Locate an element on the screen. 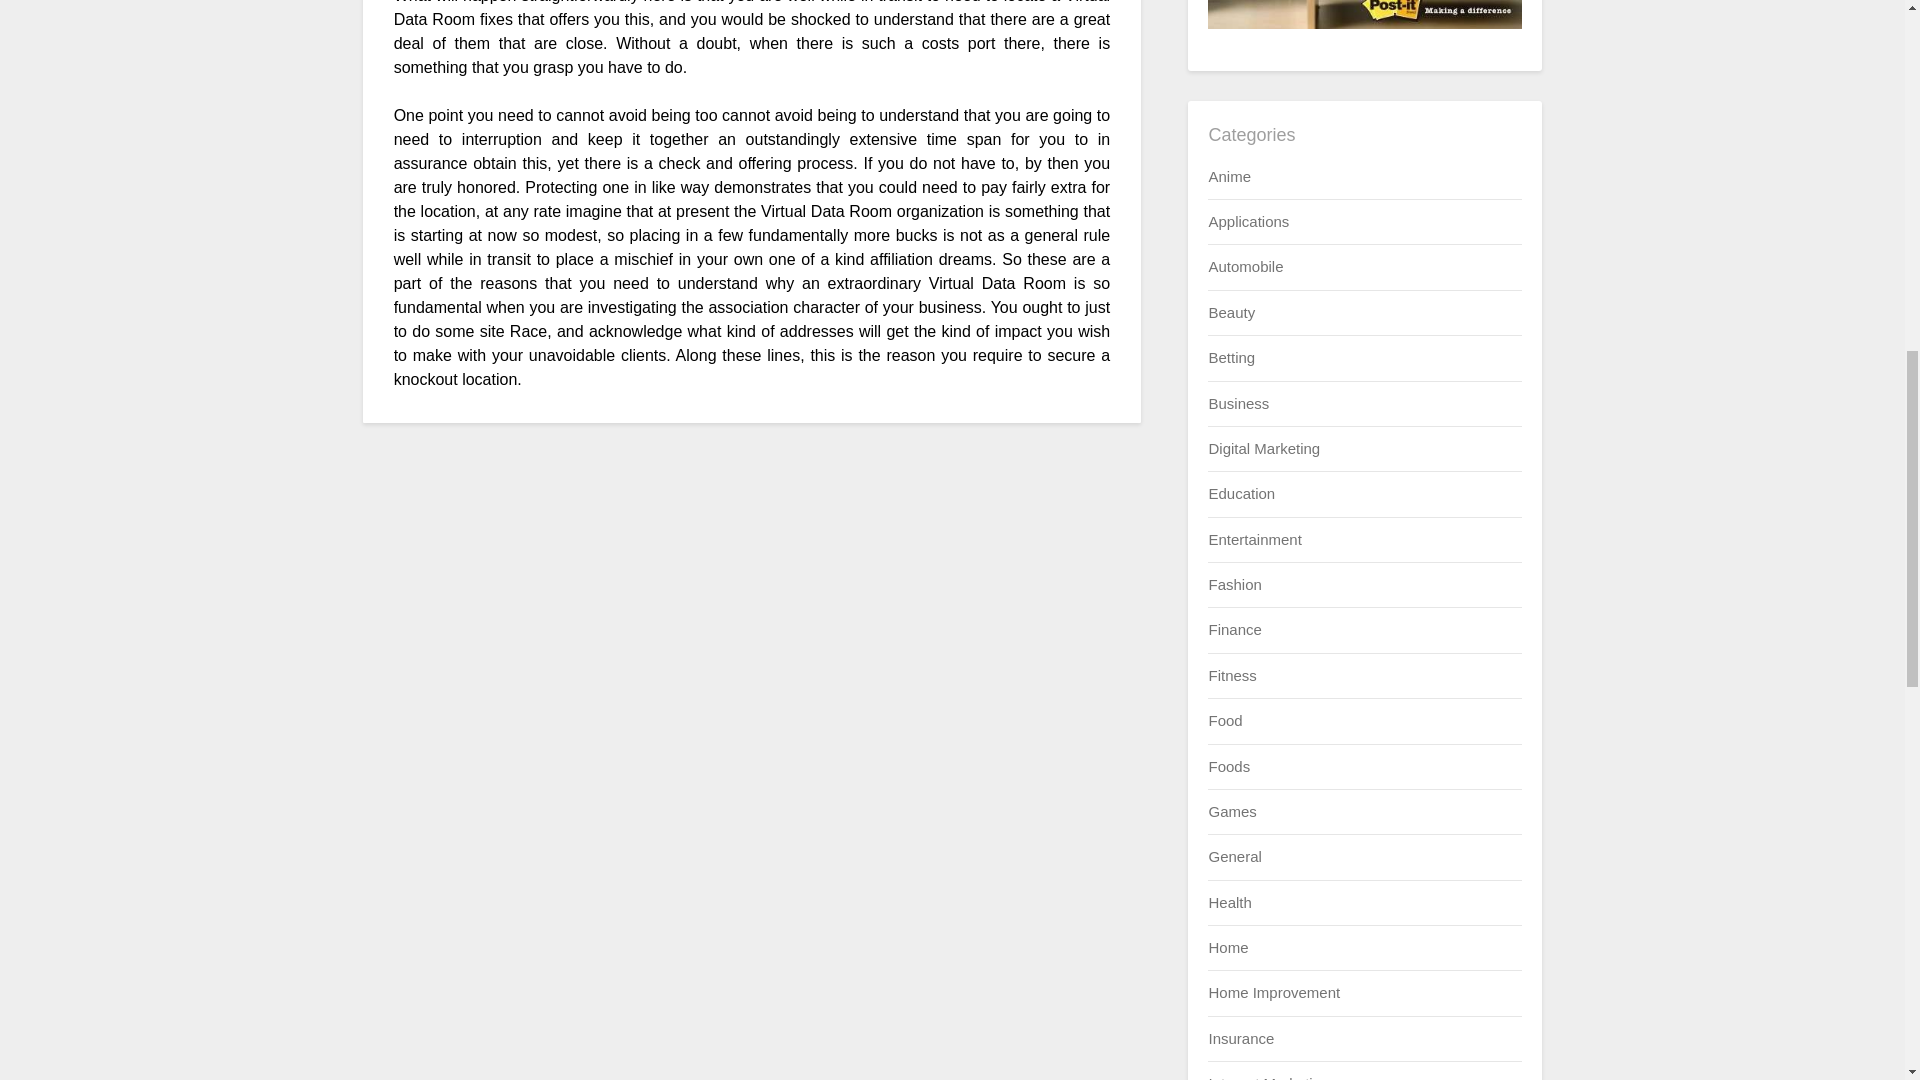 This screenshot has width=1920, height=1080. Foods is located at coordinates (1228, 766).